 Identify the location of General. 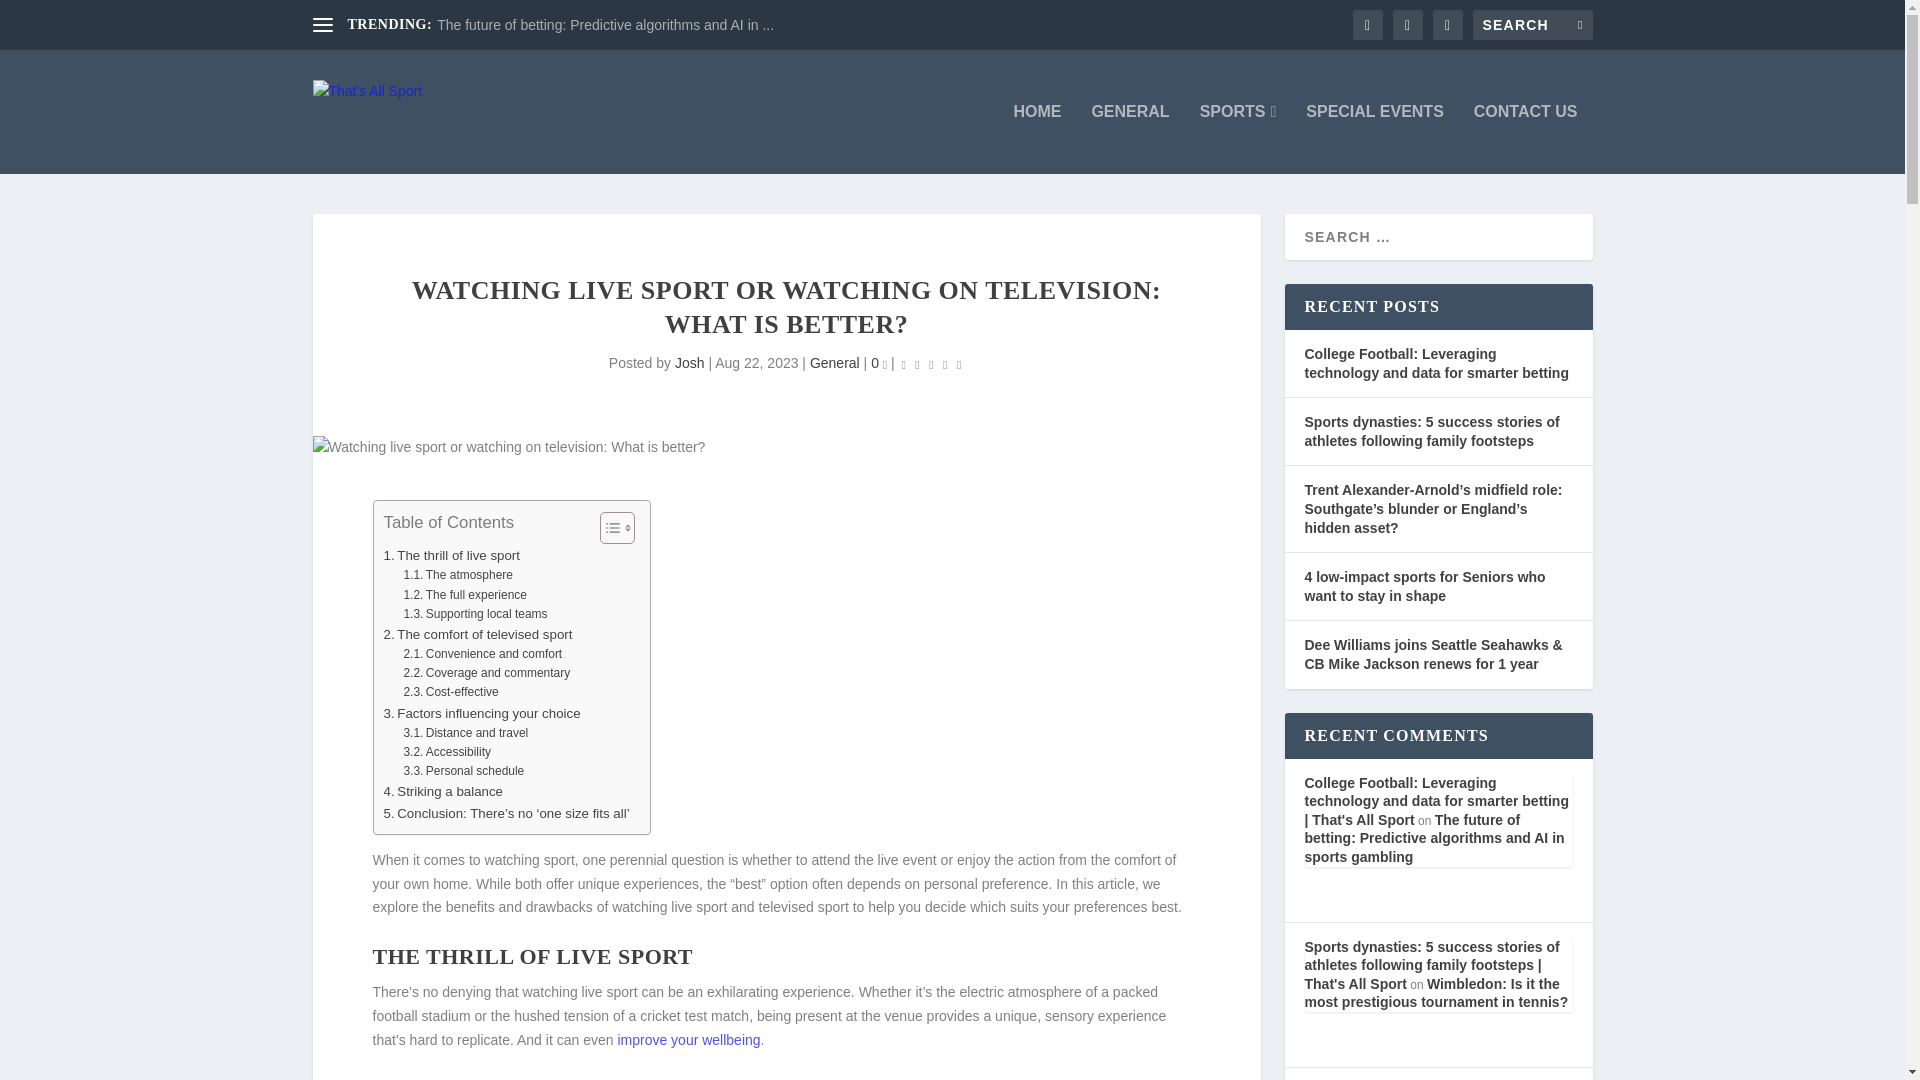
(835, 363).